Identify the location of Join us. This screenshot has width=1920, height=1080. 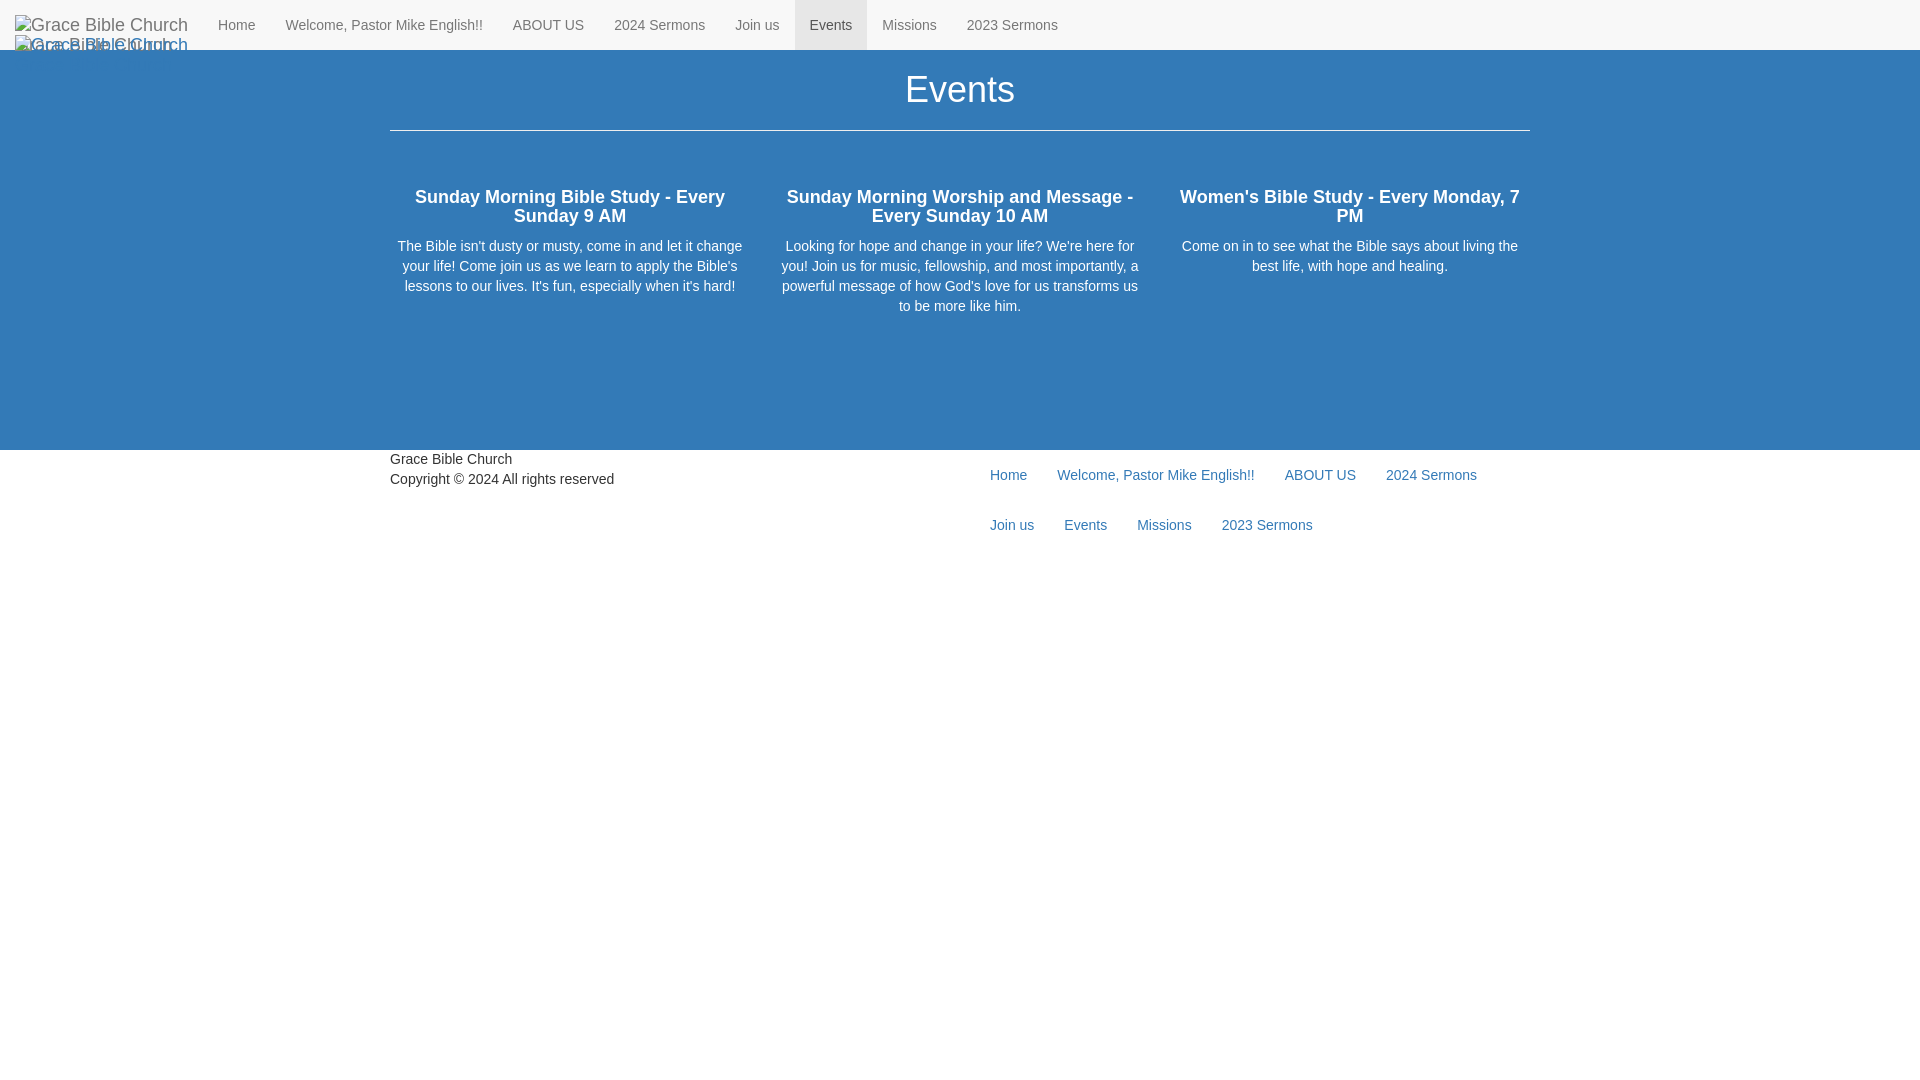
(757, 24).